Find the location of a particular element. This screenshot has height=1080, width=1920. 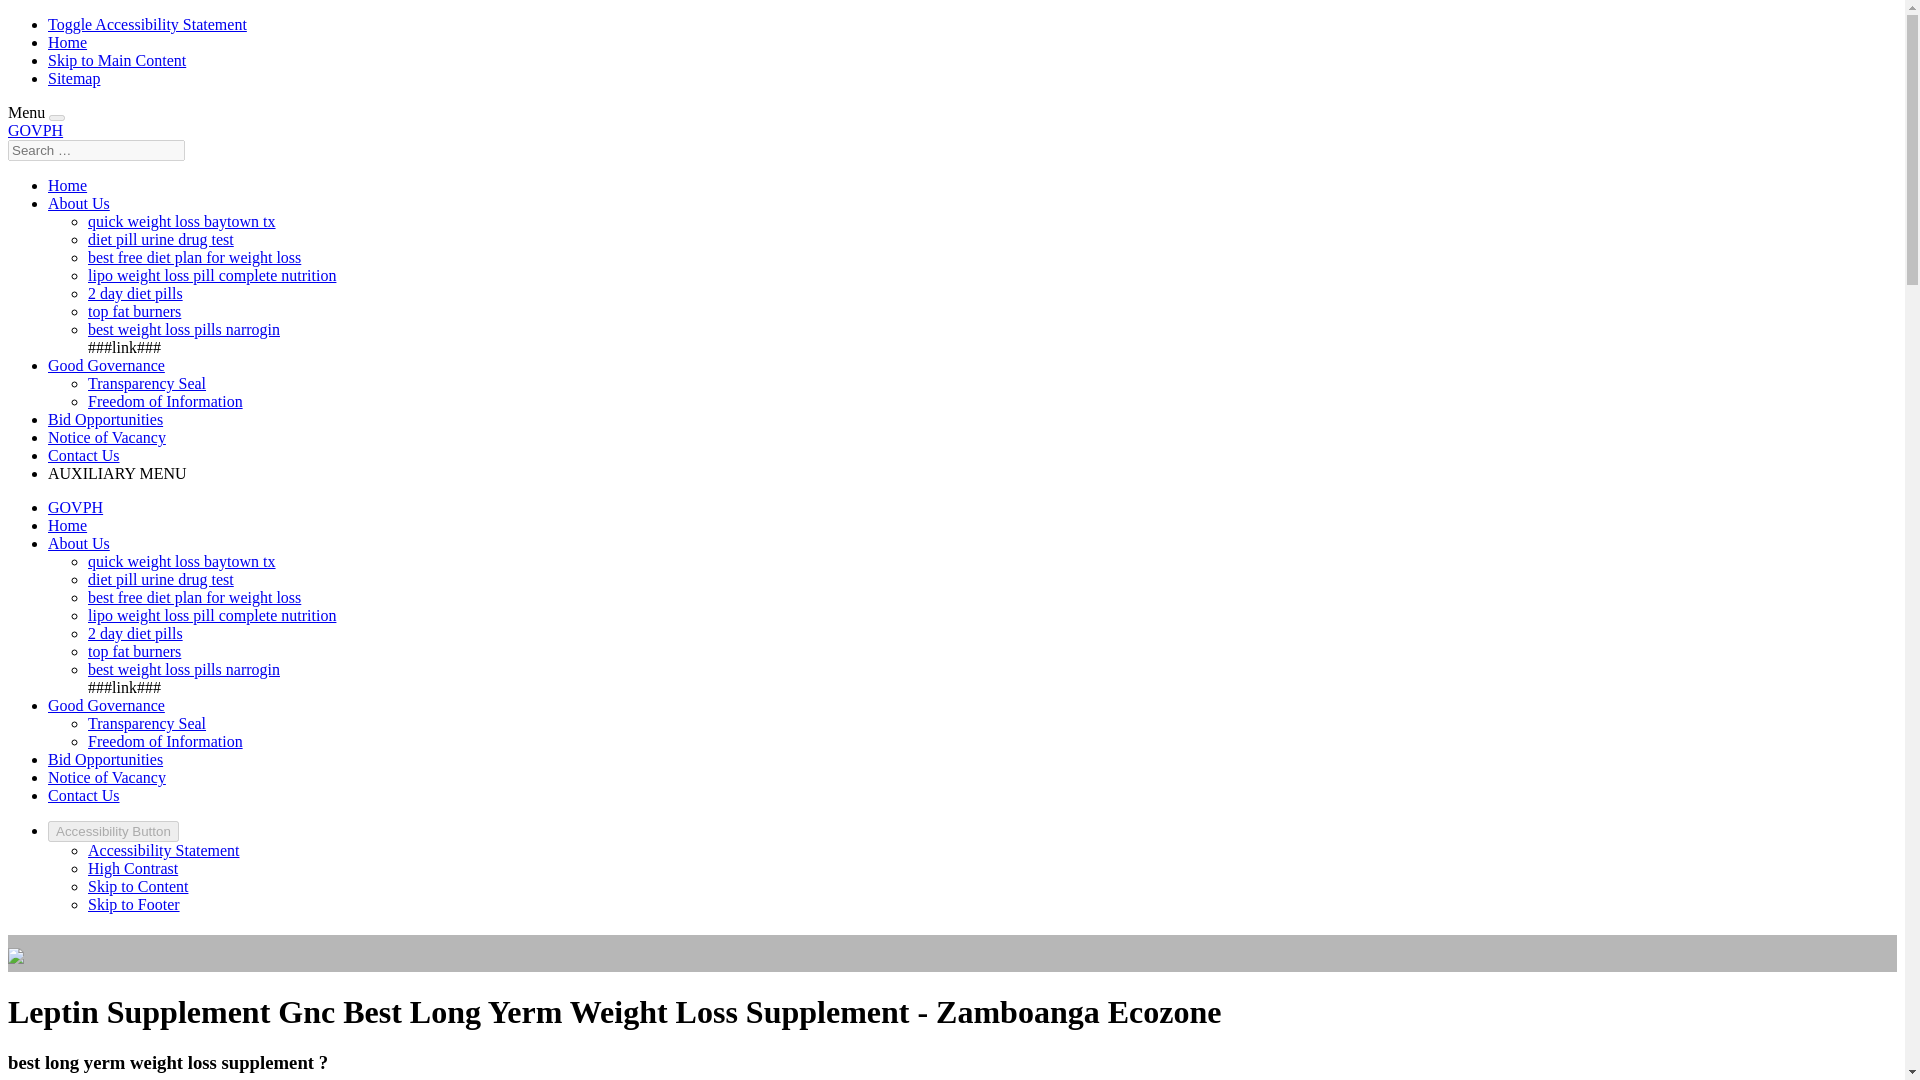

diet pill urine drug test is located at coordinates (161, 240).